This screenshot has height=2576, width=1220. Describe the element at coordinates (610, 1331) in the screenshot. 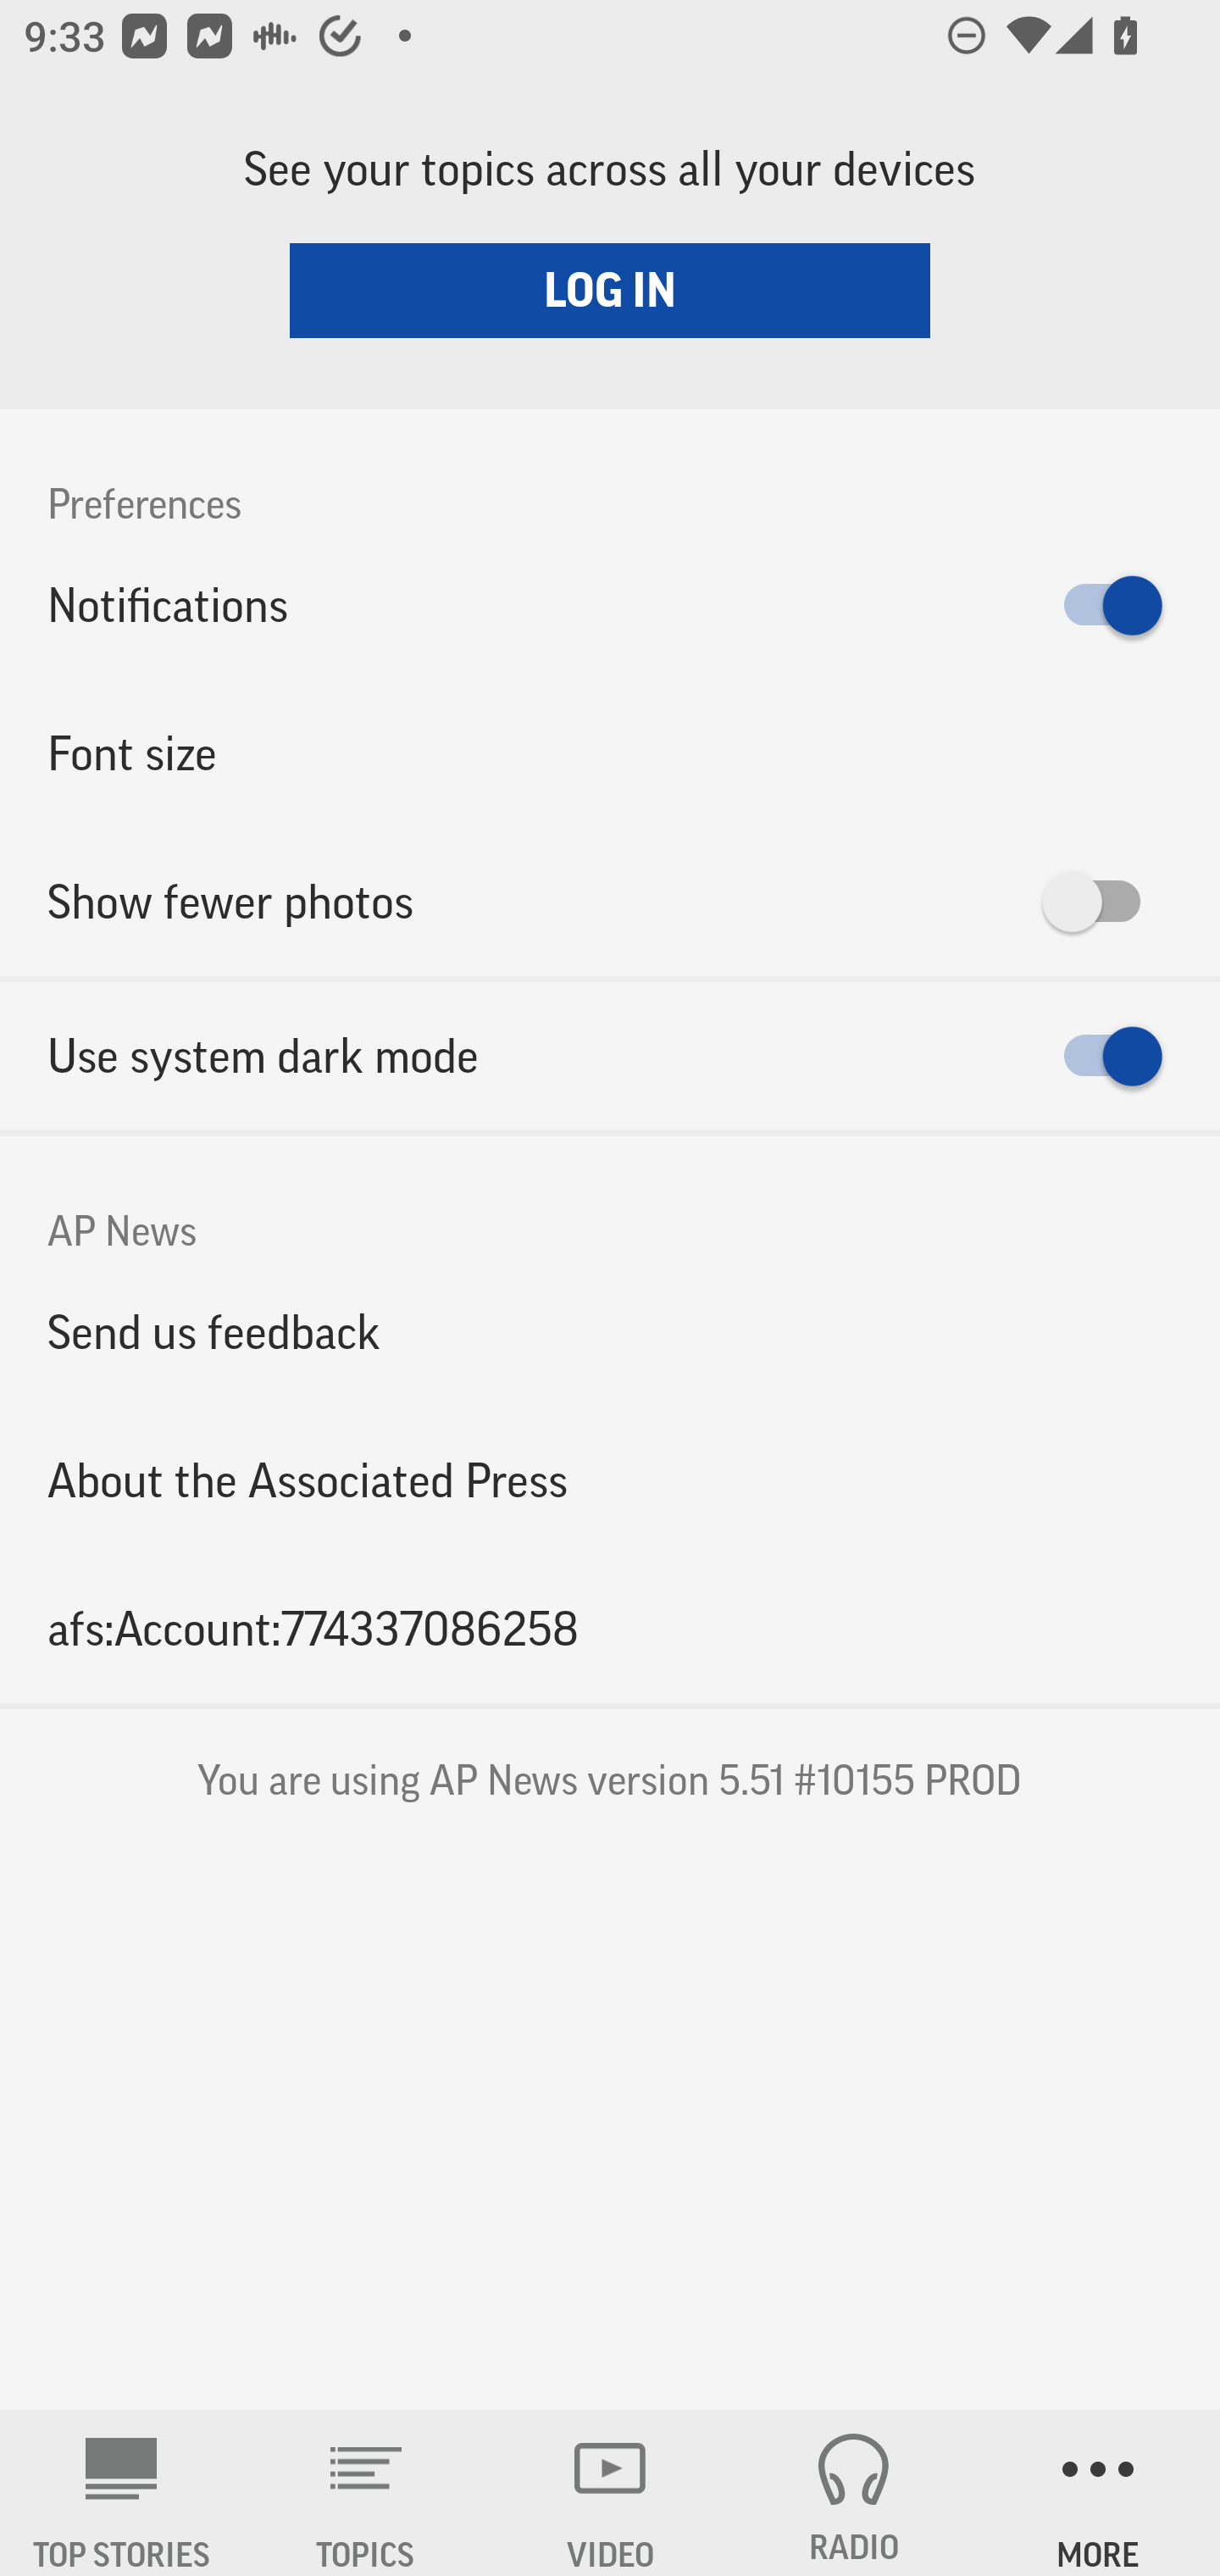

I see `Send us feedback` at that location.